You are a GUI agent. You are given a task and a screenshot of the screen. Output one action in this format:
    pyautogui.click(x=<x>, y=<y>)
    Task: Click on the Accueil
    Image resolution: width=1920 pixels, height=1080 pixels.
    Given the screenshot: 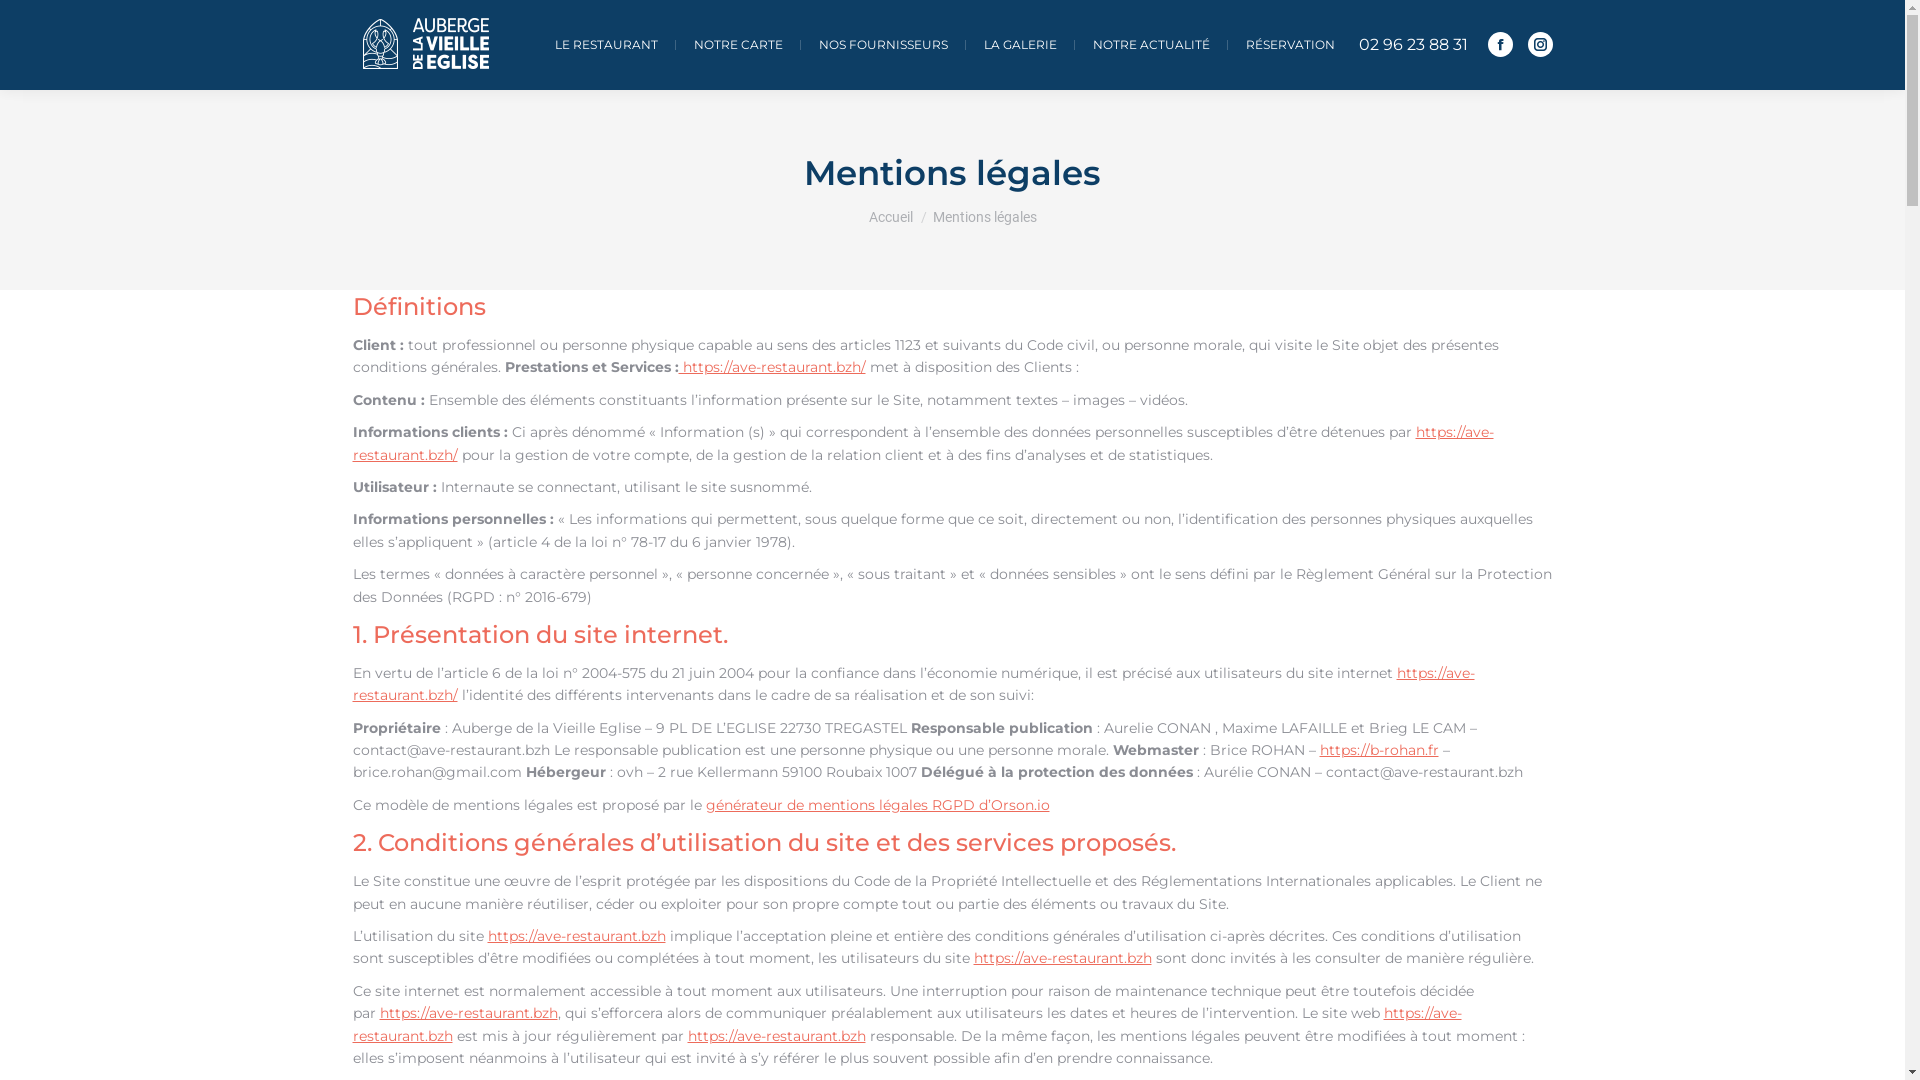 What is the action you would take?
    pyautogui.click(x=890, y=217)
    